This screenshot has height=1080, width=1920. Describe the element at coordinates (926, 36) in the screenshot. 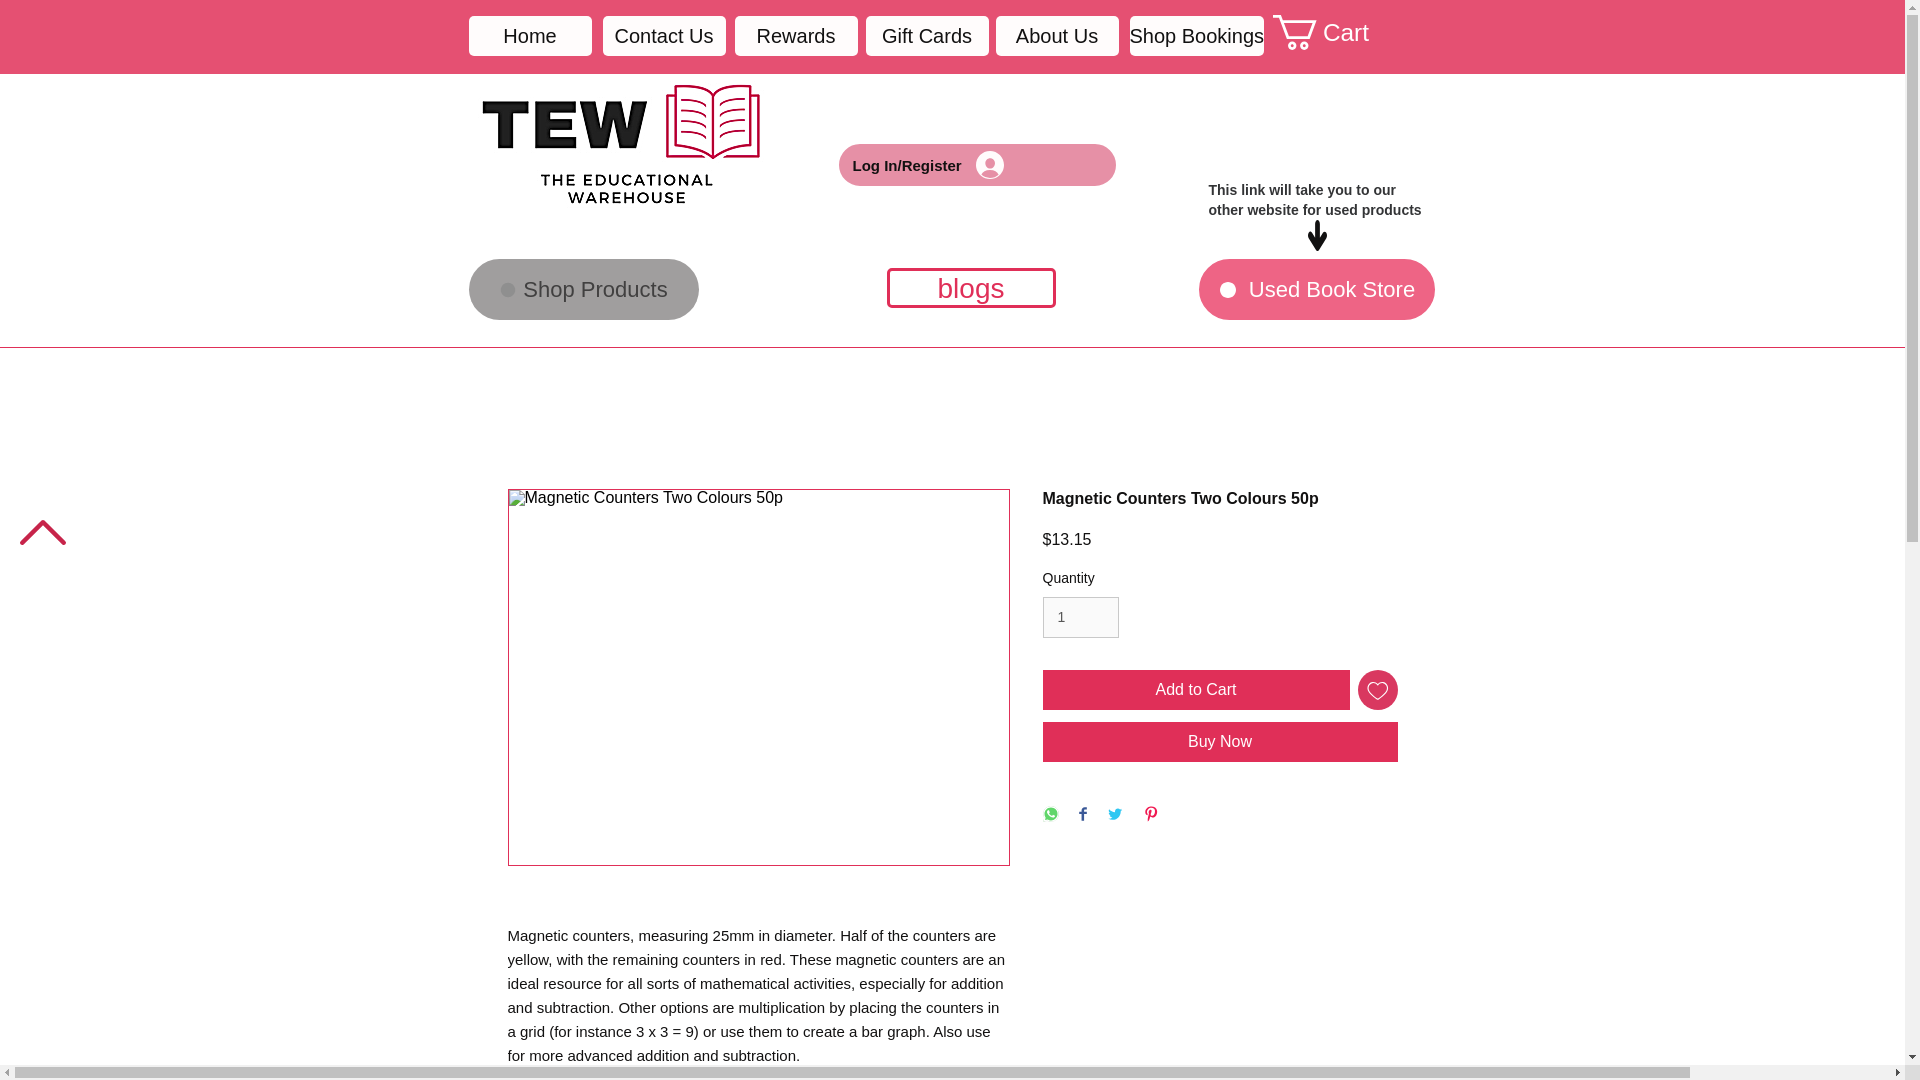

I see `Gift Cards` at that location.